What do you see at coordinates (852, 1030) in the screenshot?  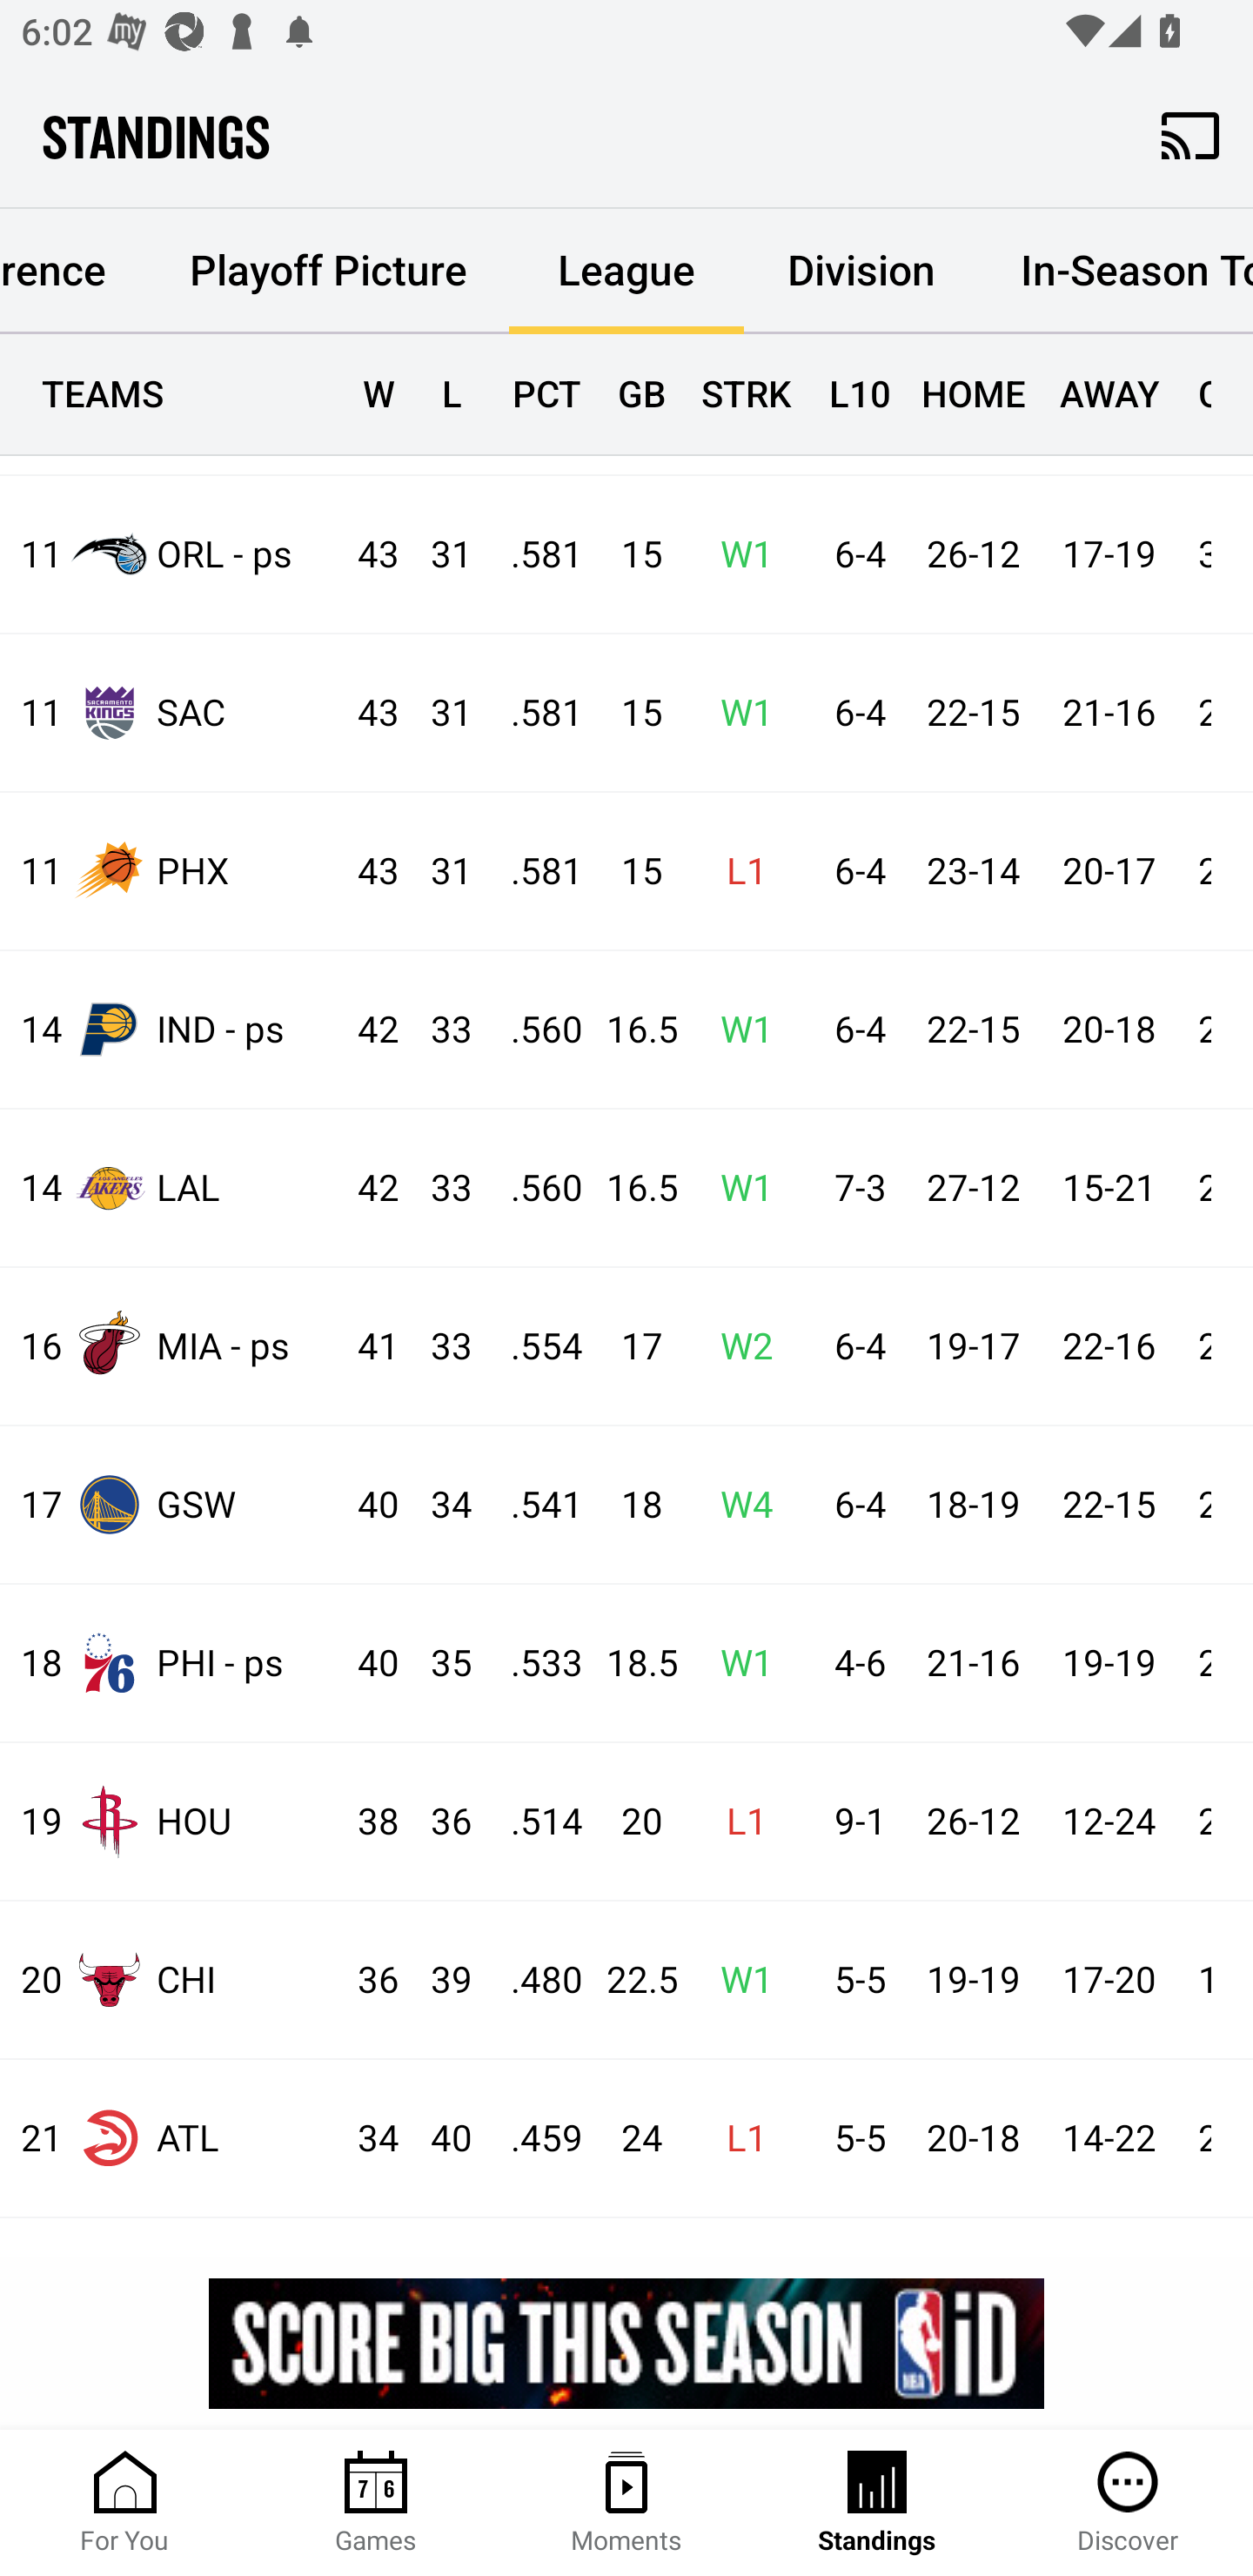 I see `6-4` at bounding box center [852, 1030].